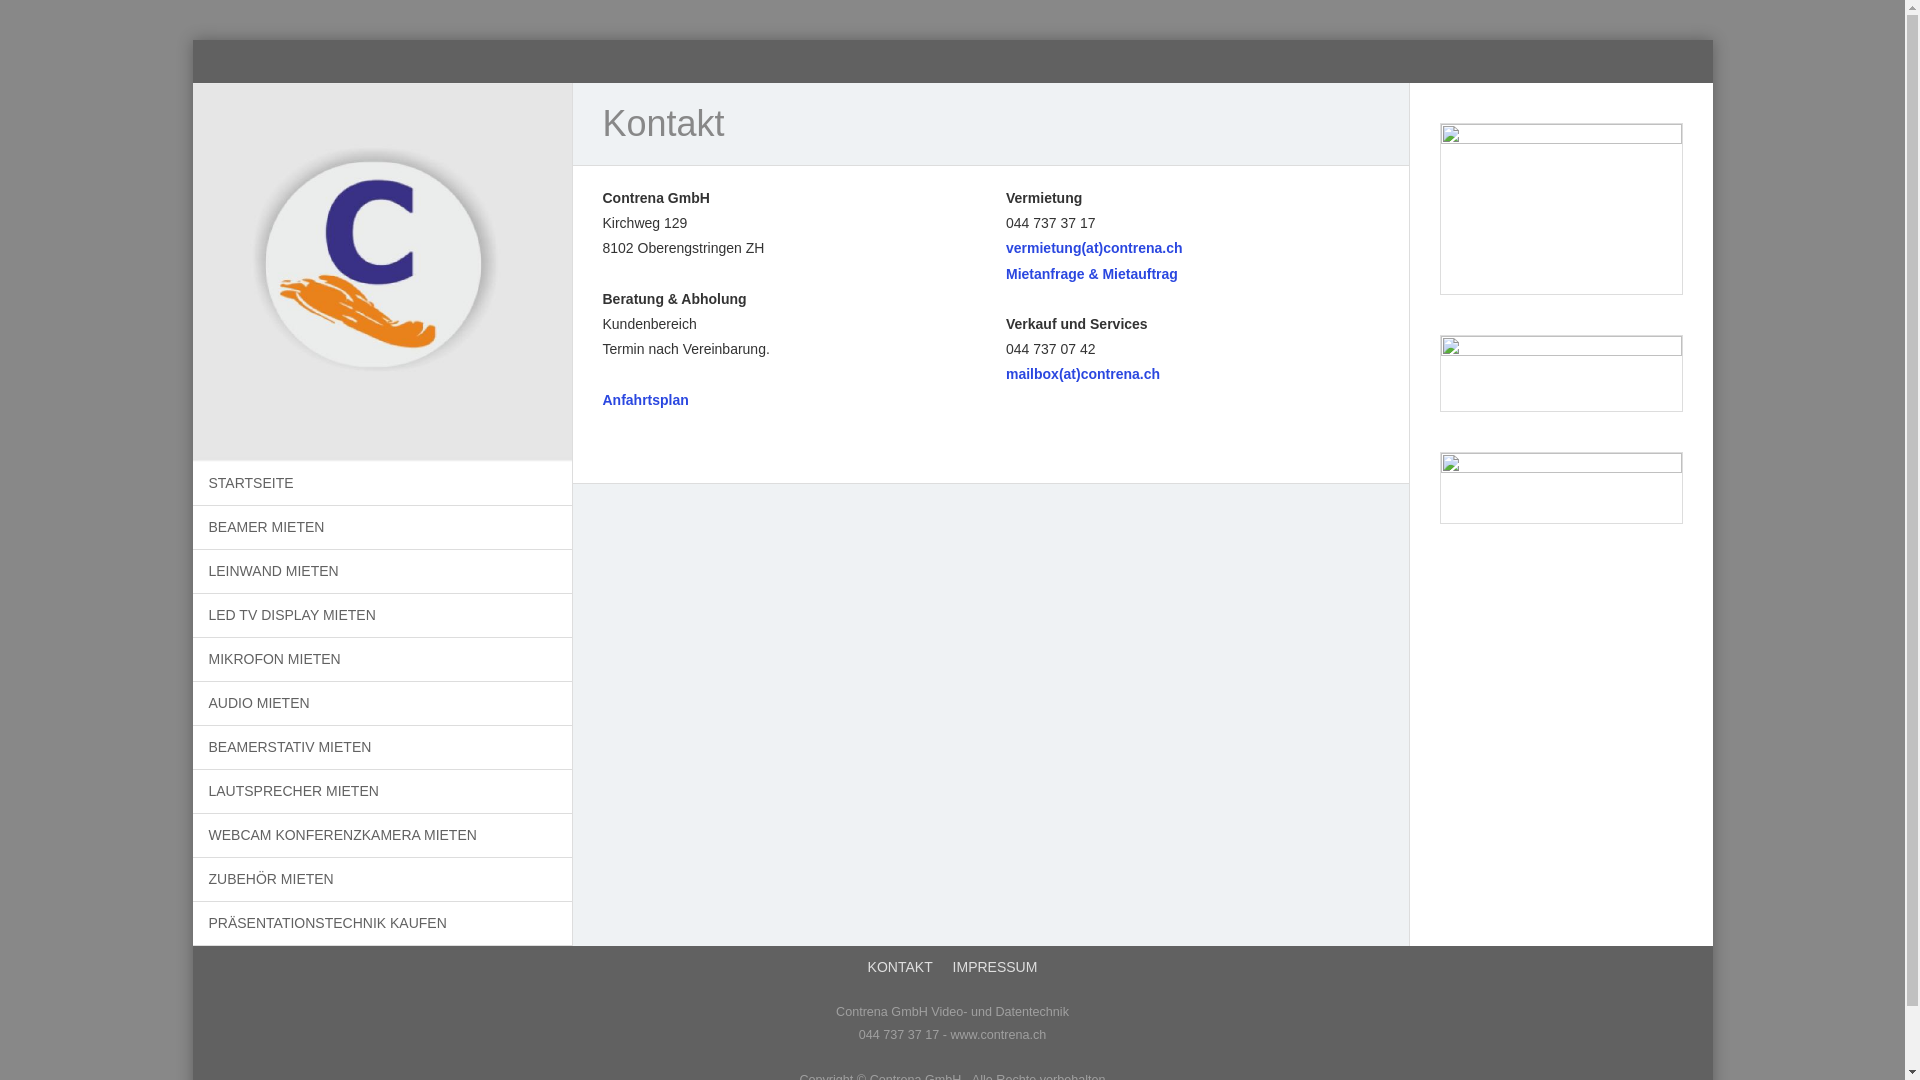 The height and width of the screenshot is (1080, 1920). Describe the element at coordinates (645, 400) in the screenshot. I see `Anfahrtsplan` at that location.